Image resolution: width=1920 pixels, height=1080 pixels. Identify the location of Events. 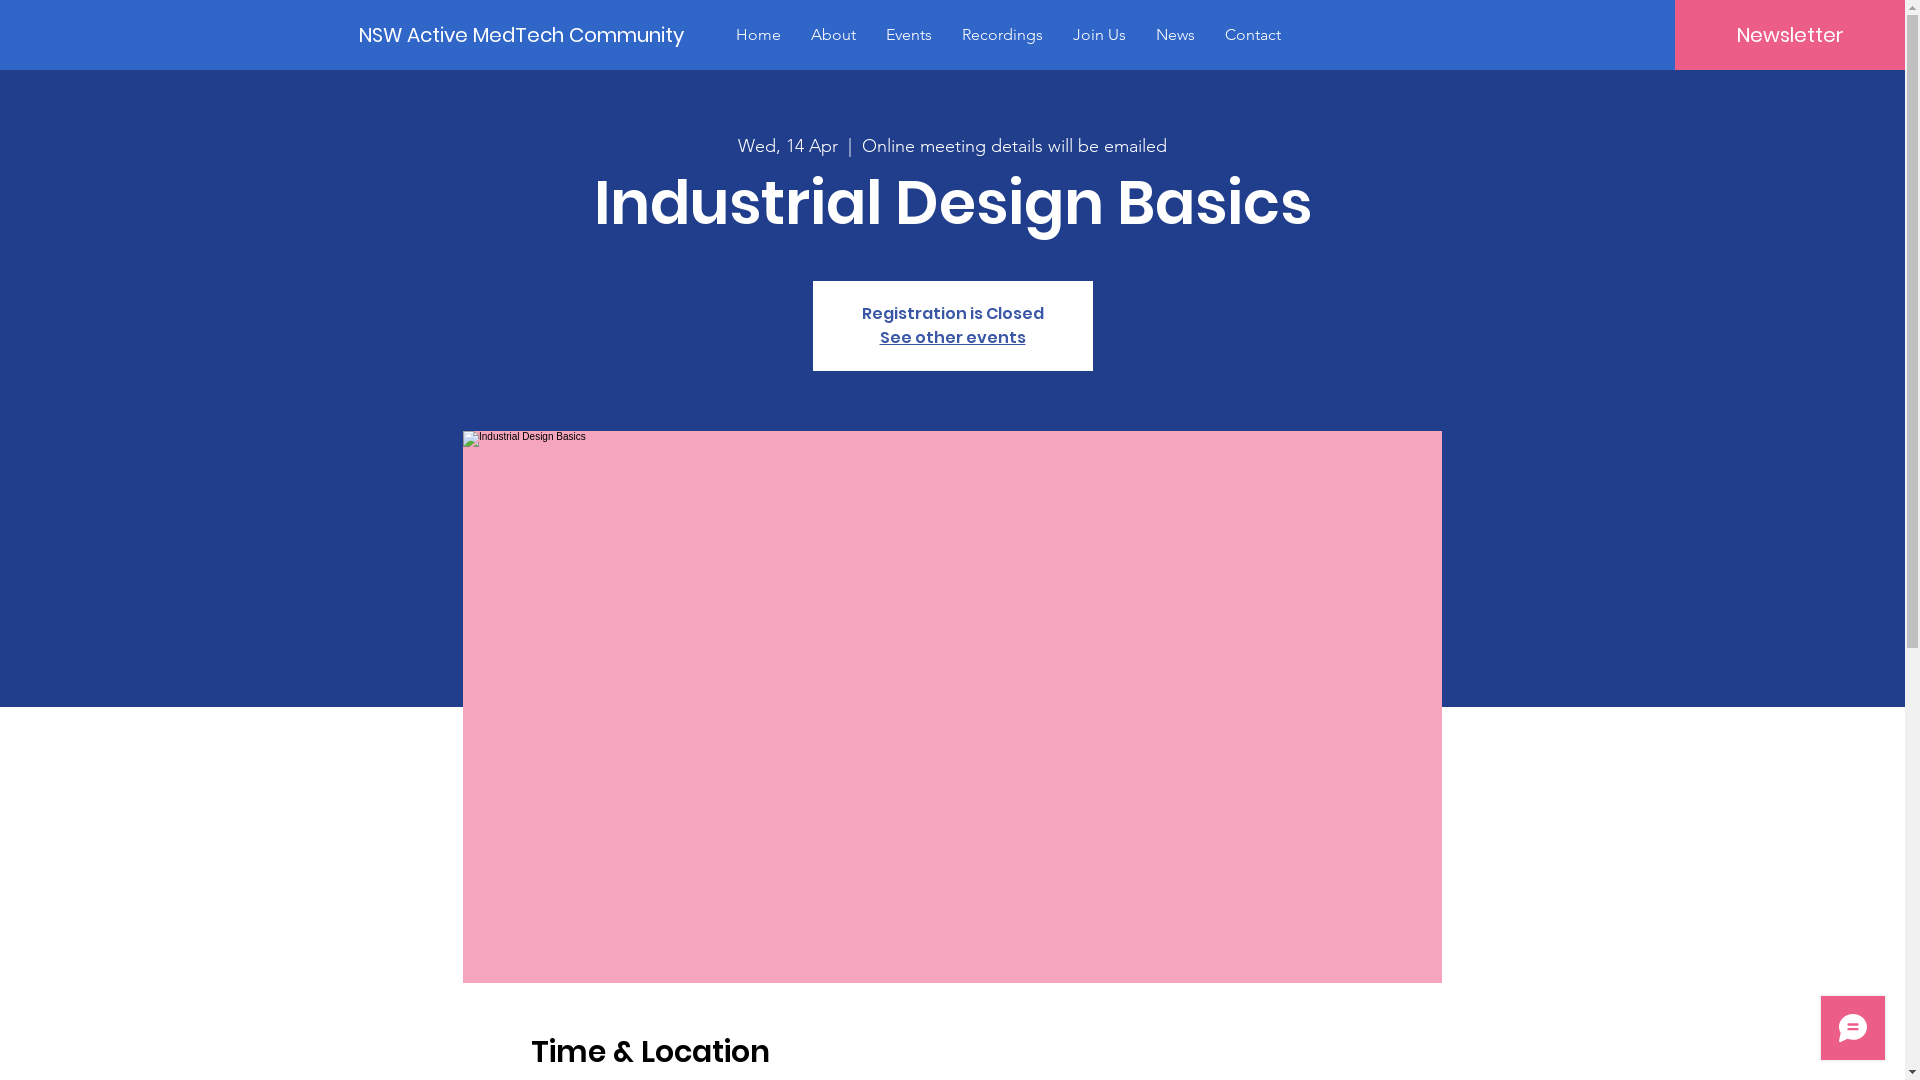
(909, 34).